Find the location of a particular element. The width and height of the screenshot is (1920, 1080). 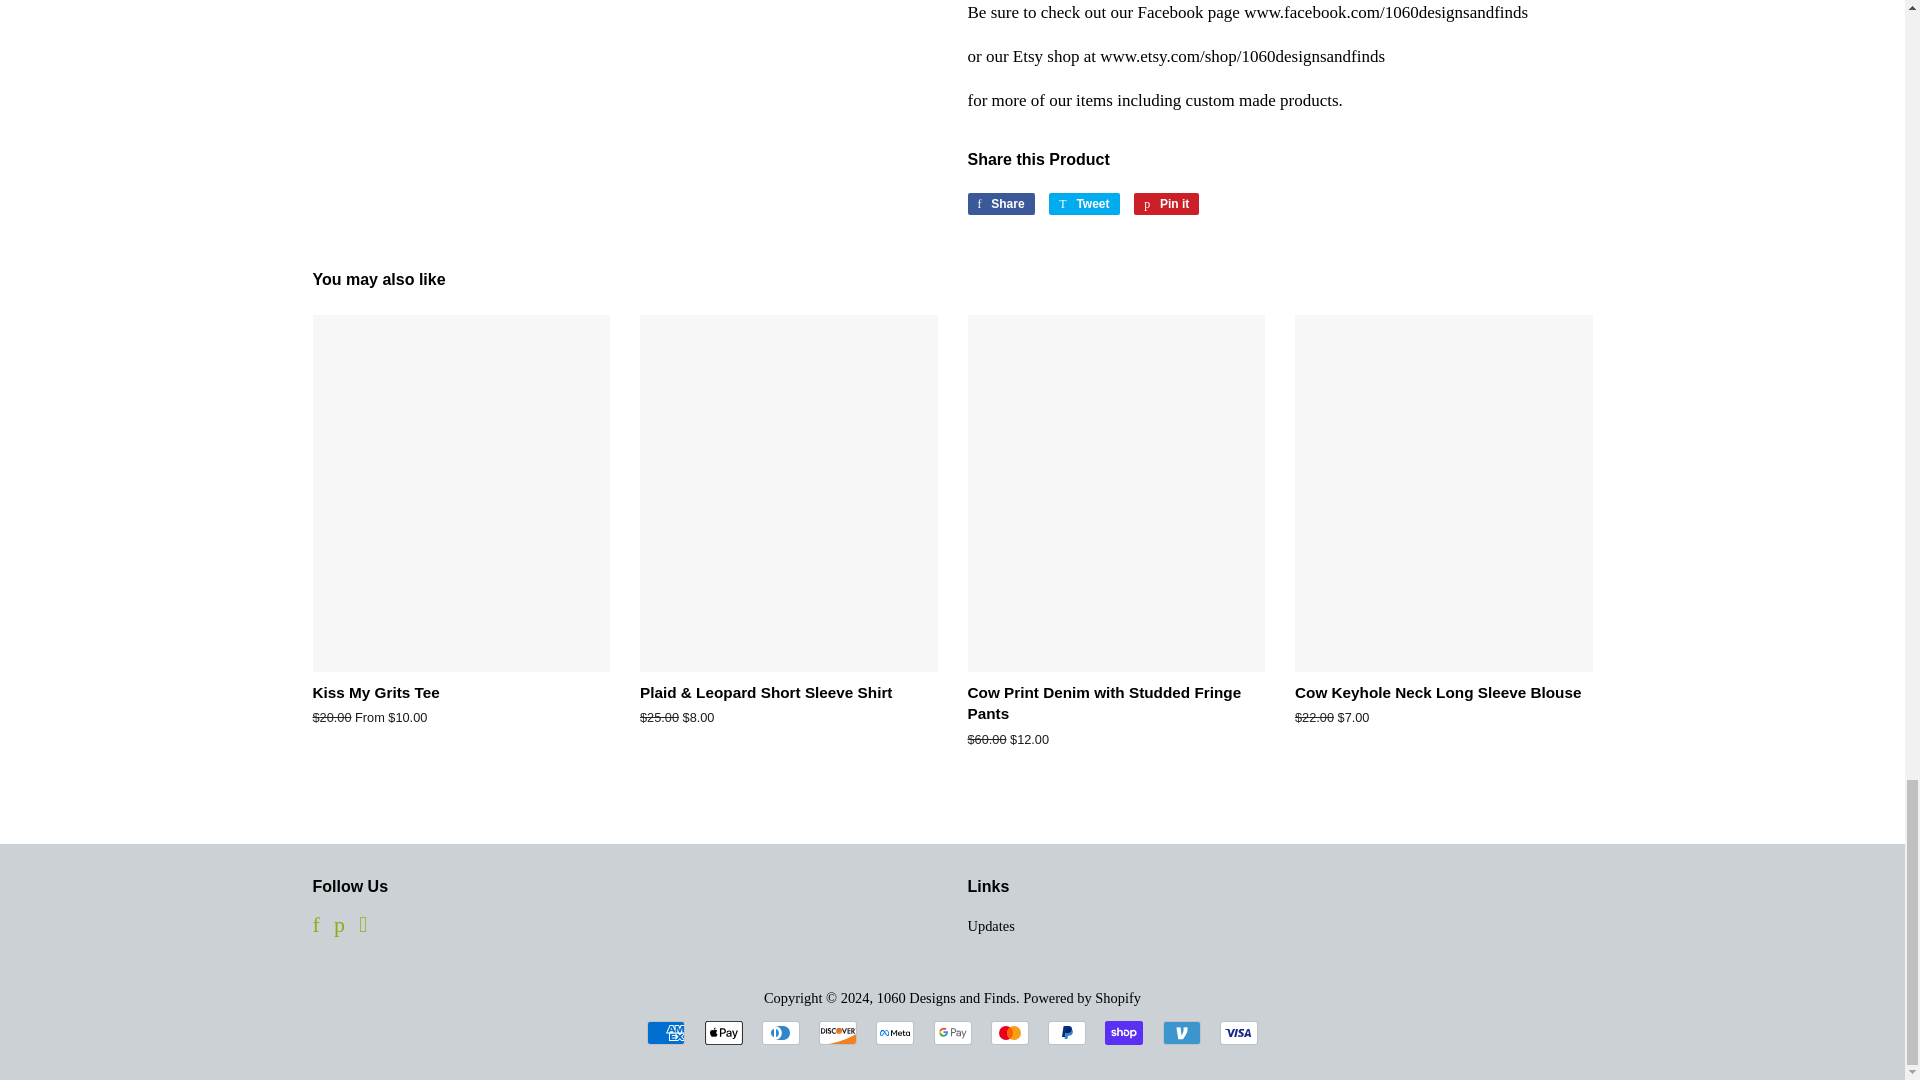

Meta Pay is located at coordinates (1000, 204).